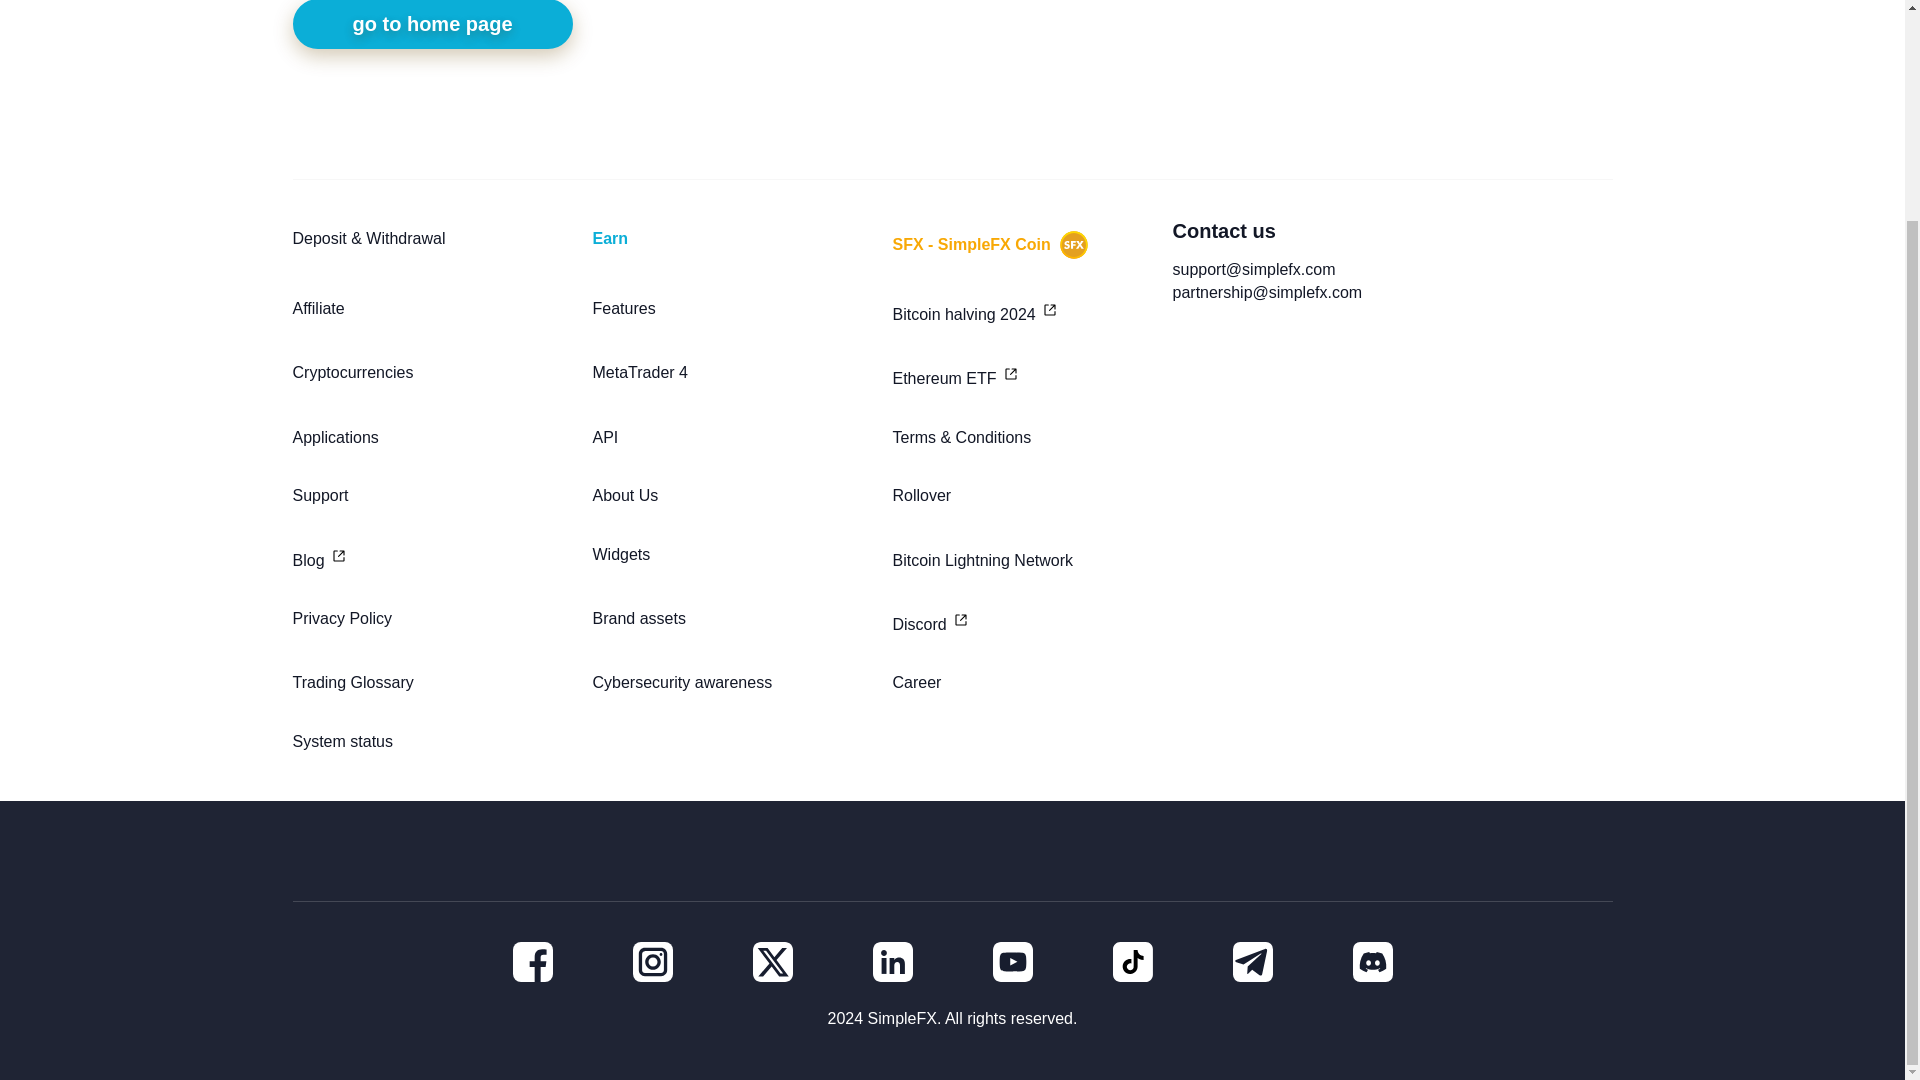 Image resolution: width=1920 pixels, height=1080 pixels. I want to click on Privacy Policy, so click(432, 622).